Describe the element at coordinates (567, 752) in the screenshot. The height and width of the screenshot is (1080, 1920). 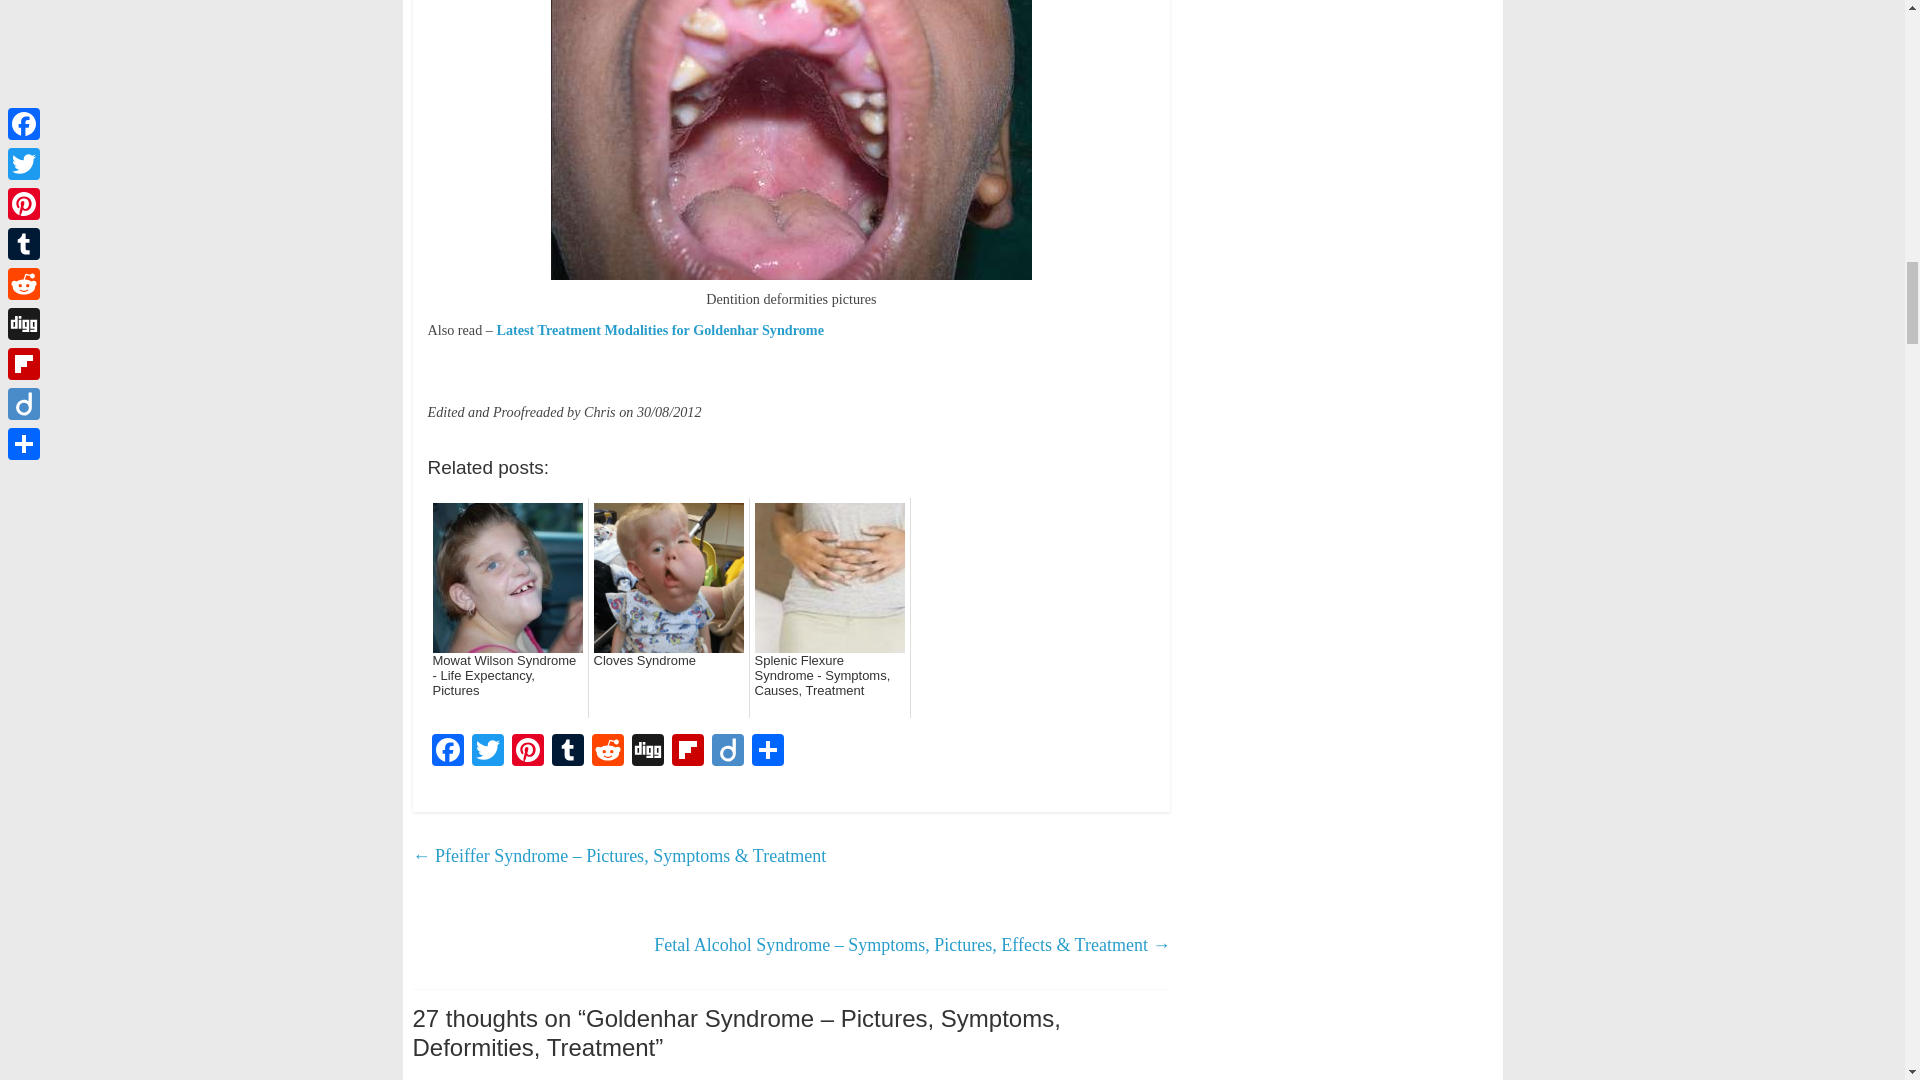
I see `Tumblr` at that location.